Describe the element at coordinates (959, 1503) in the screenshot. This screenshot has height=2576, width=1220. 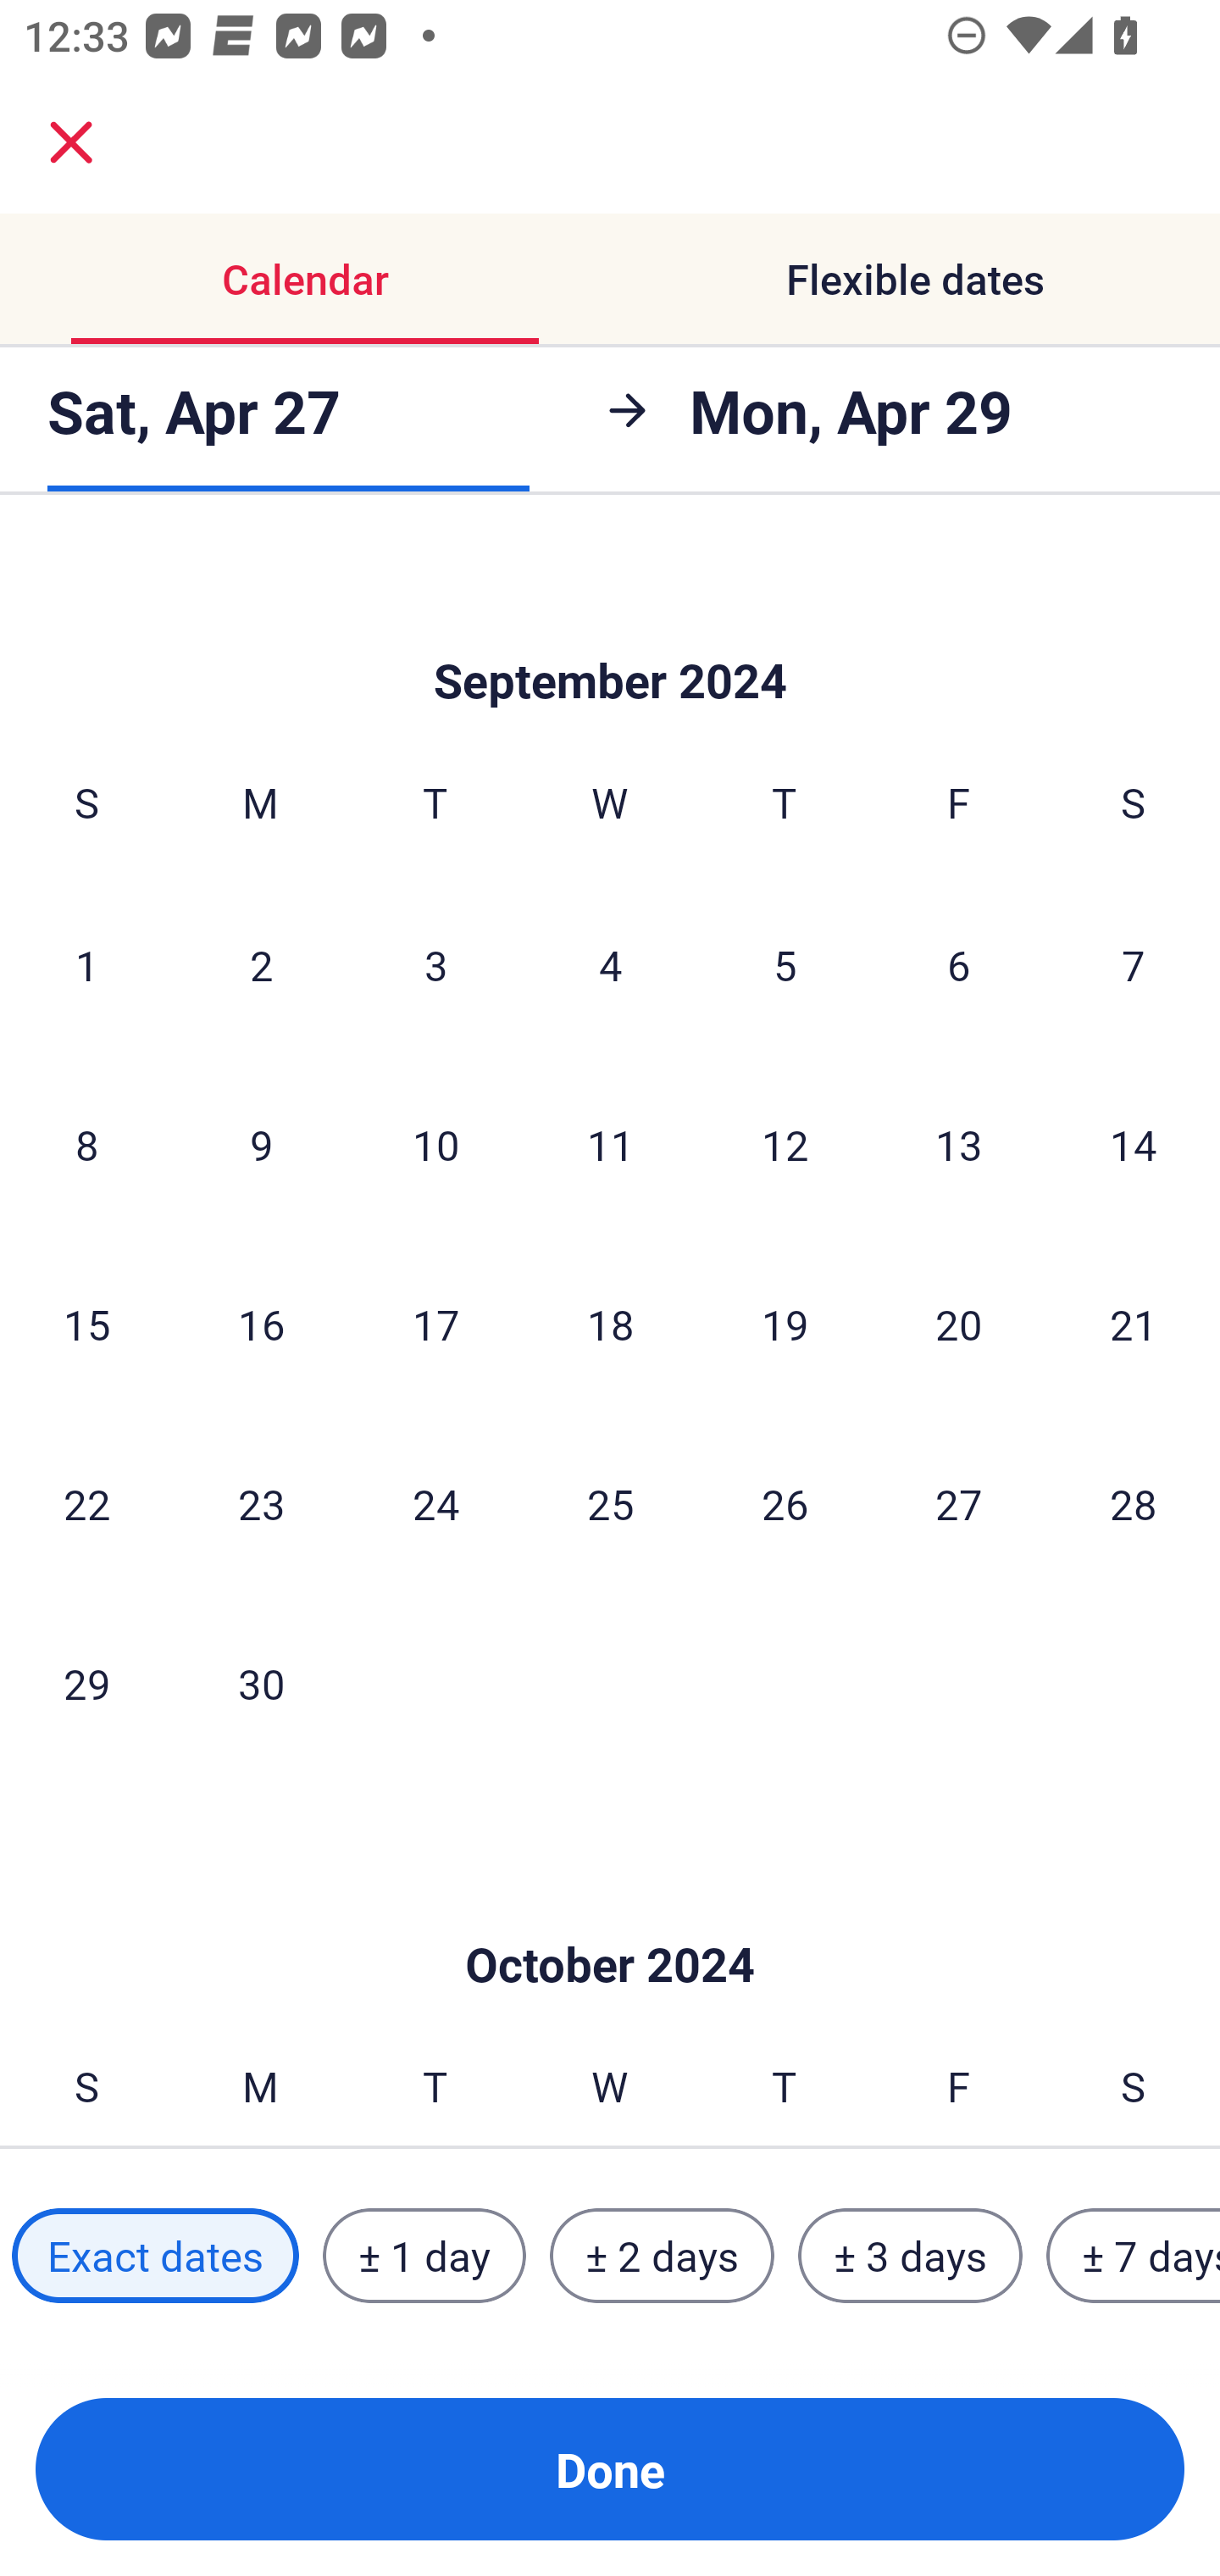
I see `27 Friday, September 27, 2024` at that location.